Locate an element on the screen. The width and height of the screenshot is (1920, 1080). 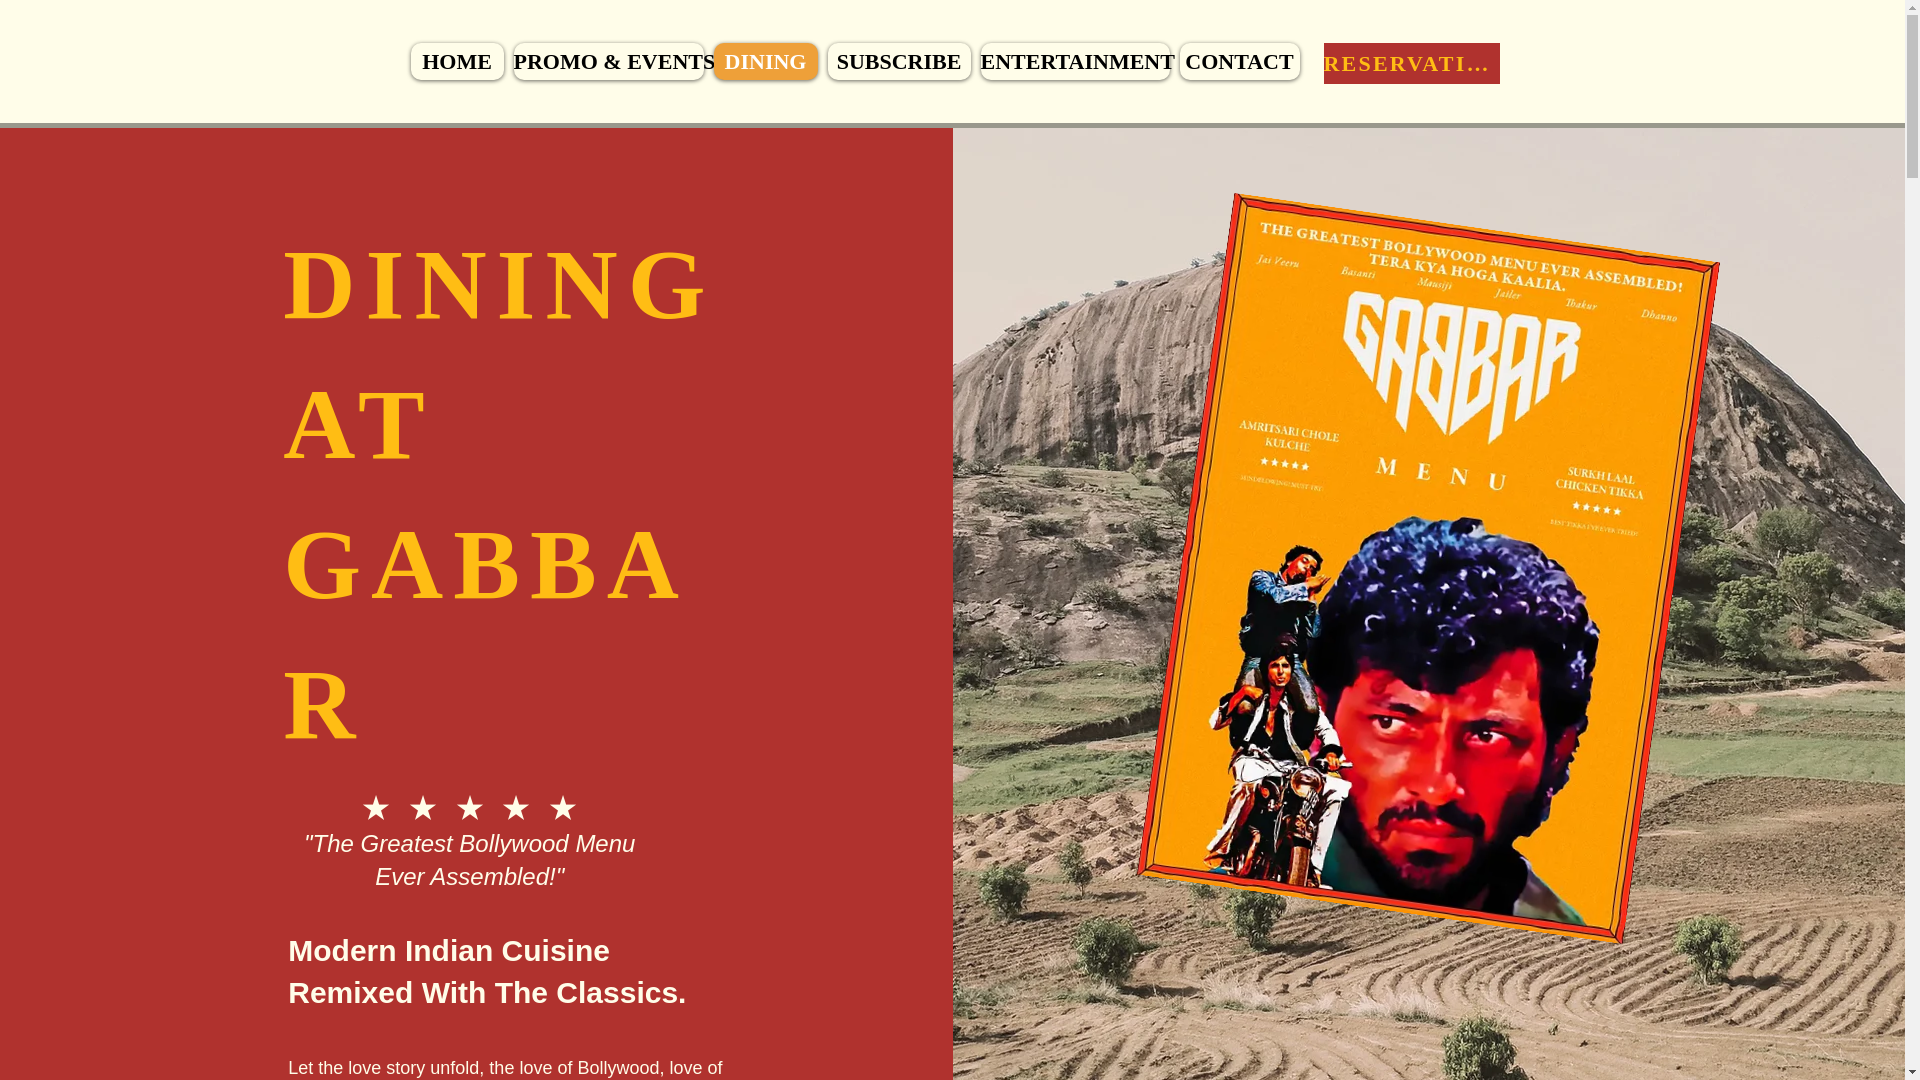
HOME is located at coordinates (456, 61).